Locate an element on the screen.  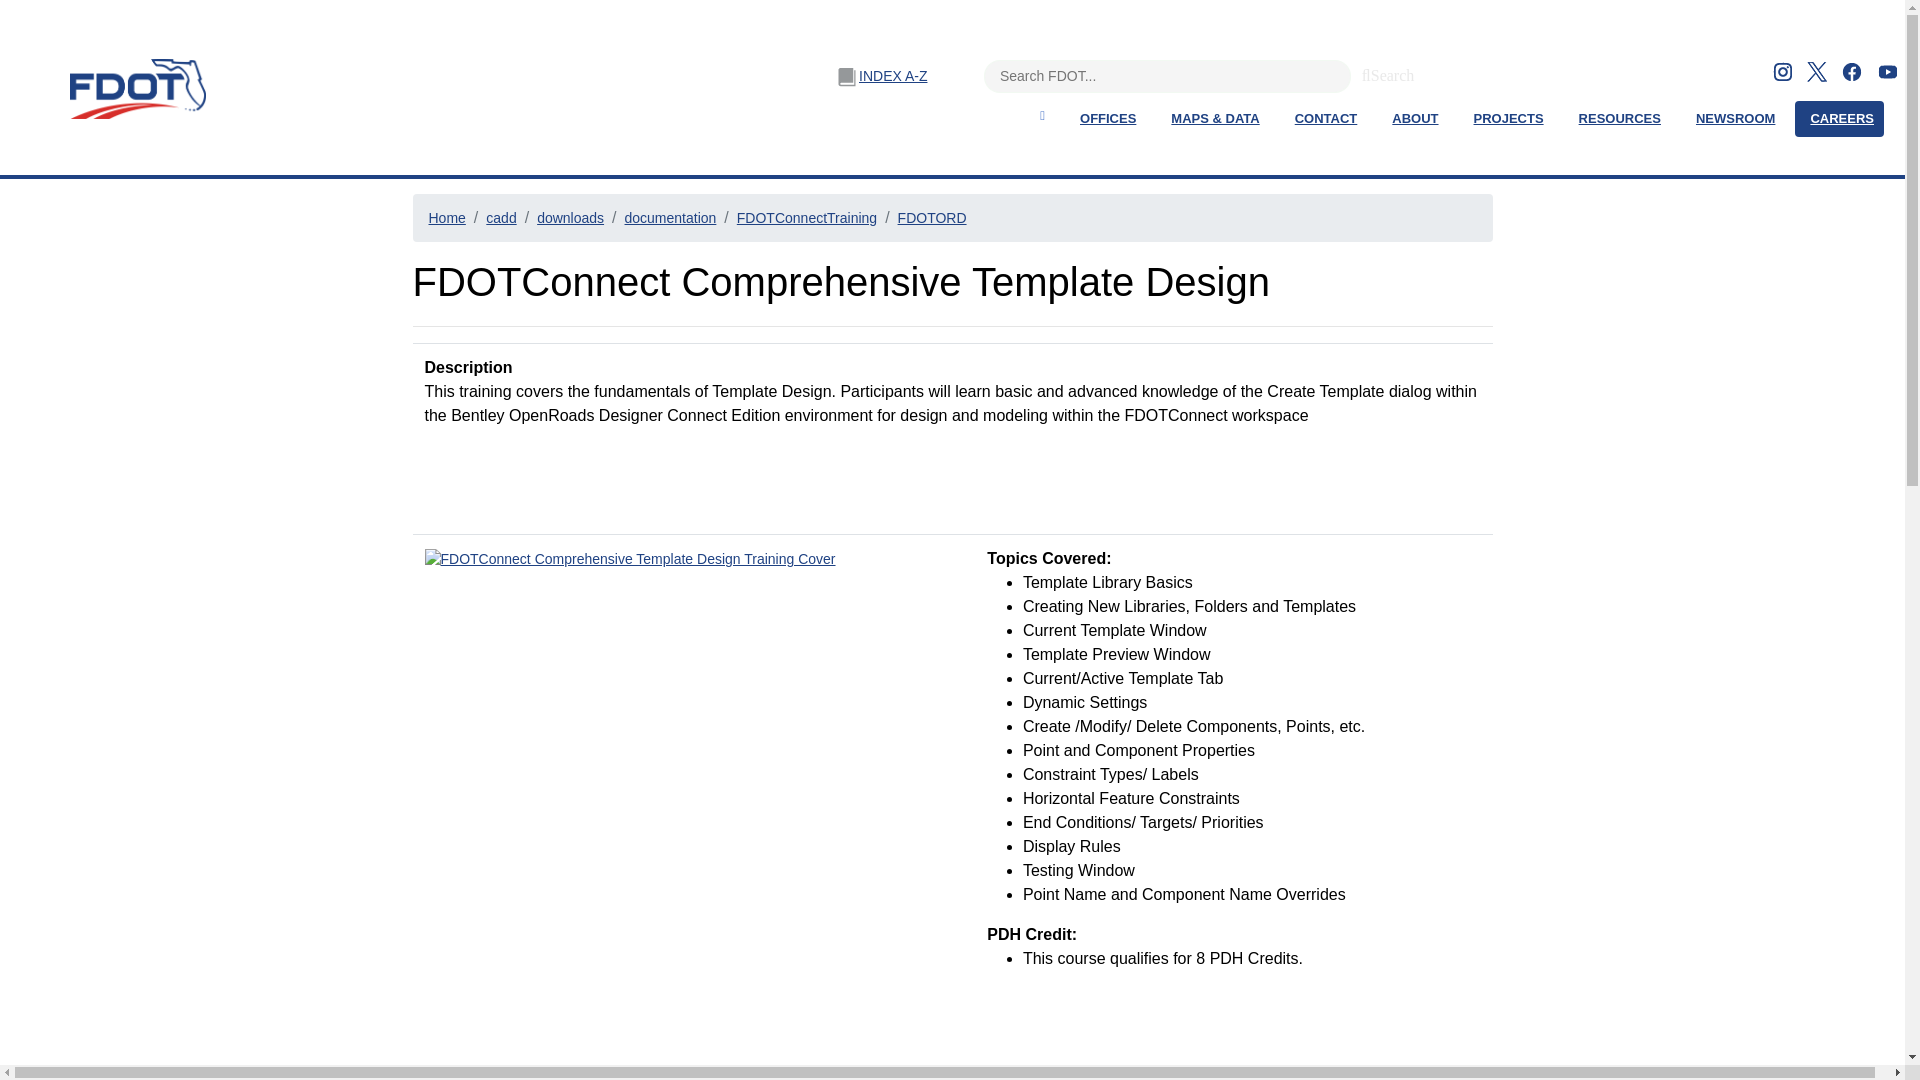
Homepage is located at coordinates (1040, 115).